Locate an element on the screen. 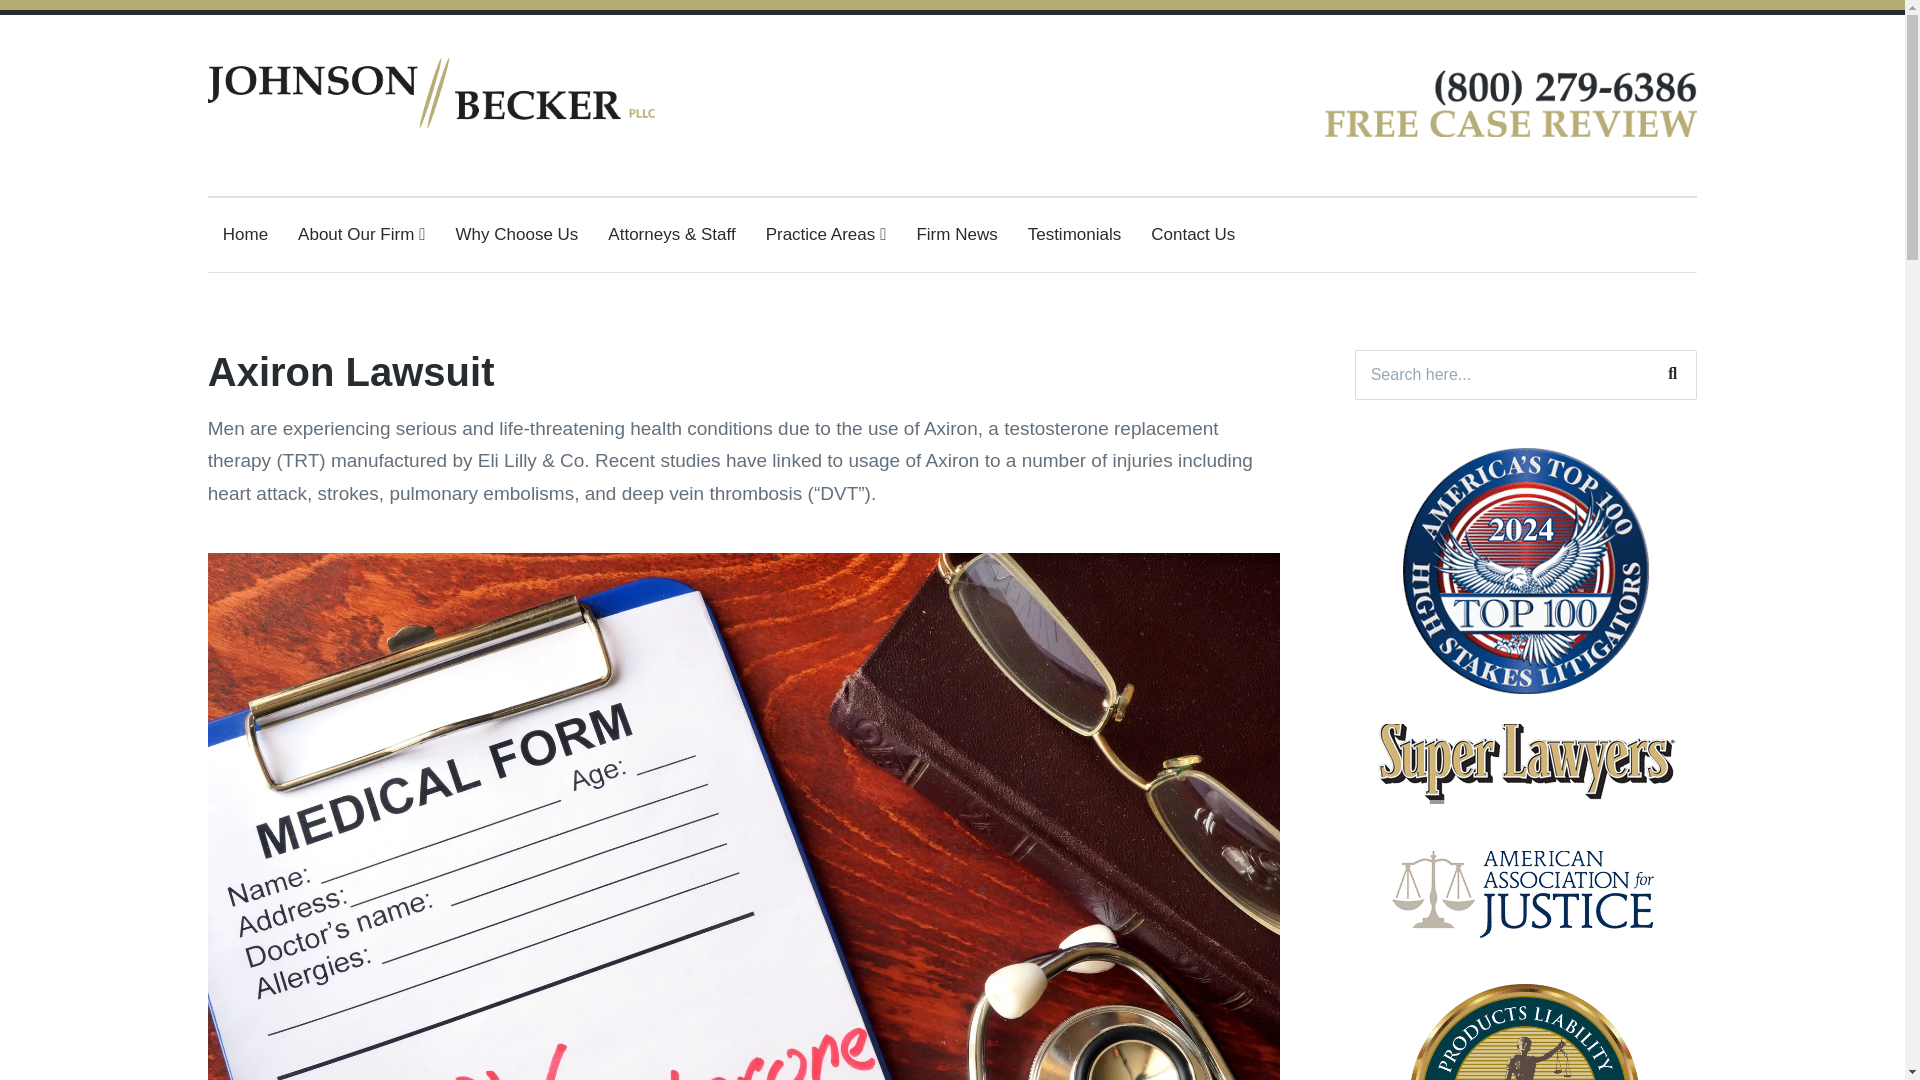 The image size is (1920, 1080). Practice Areas is located at coordinates (826, 234).